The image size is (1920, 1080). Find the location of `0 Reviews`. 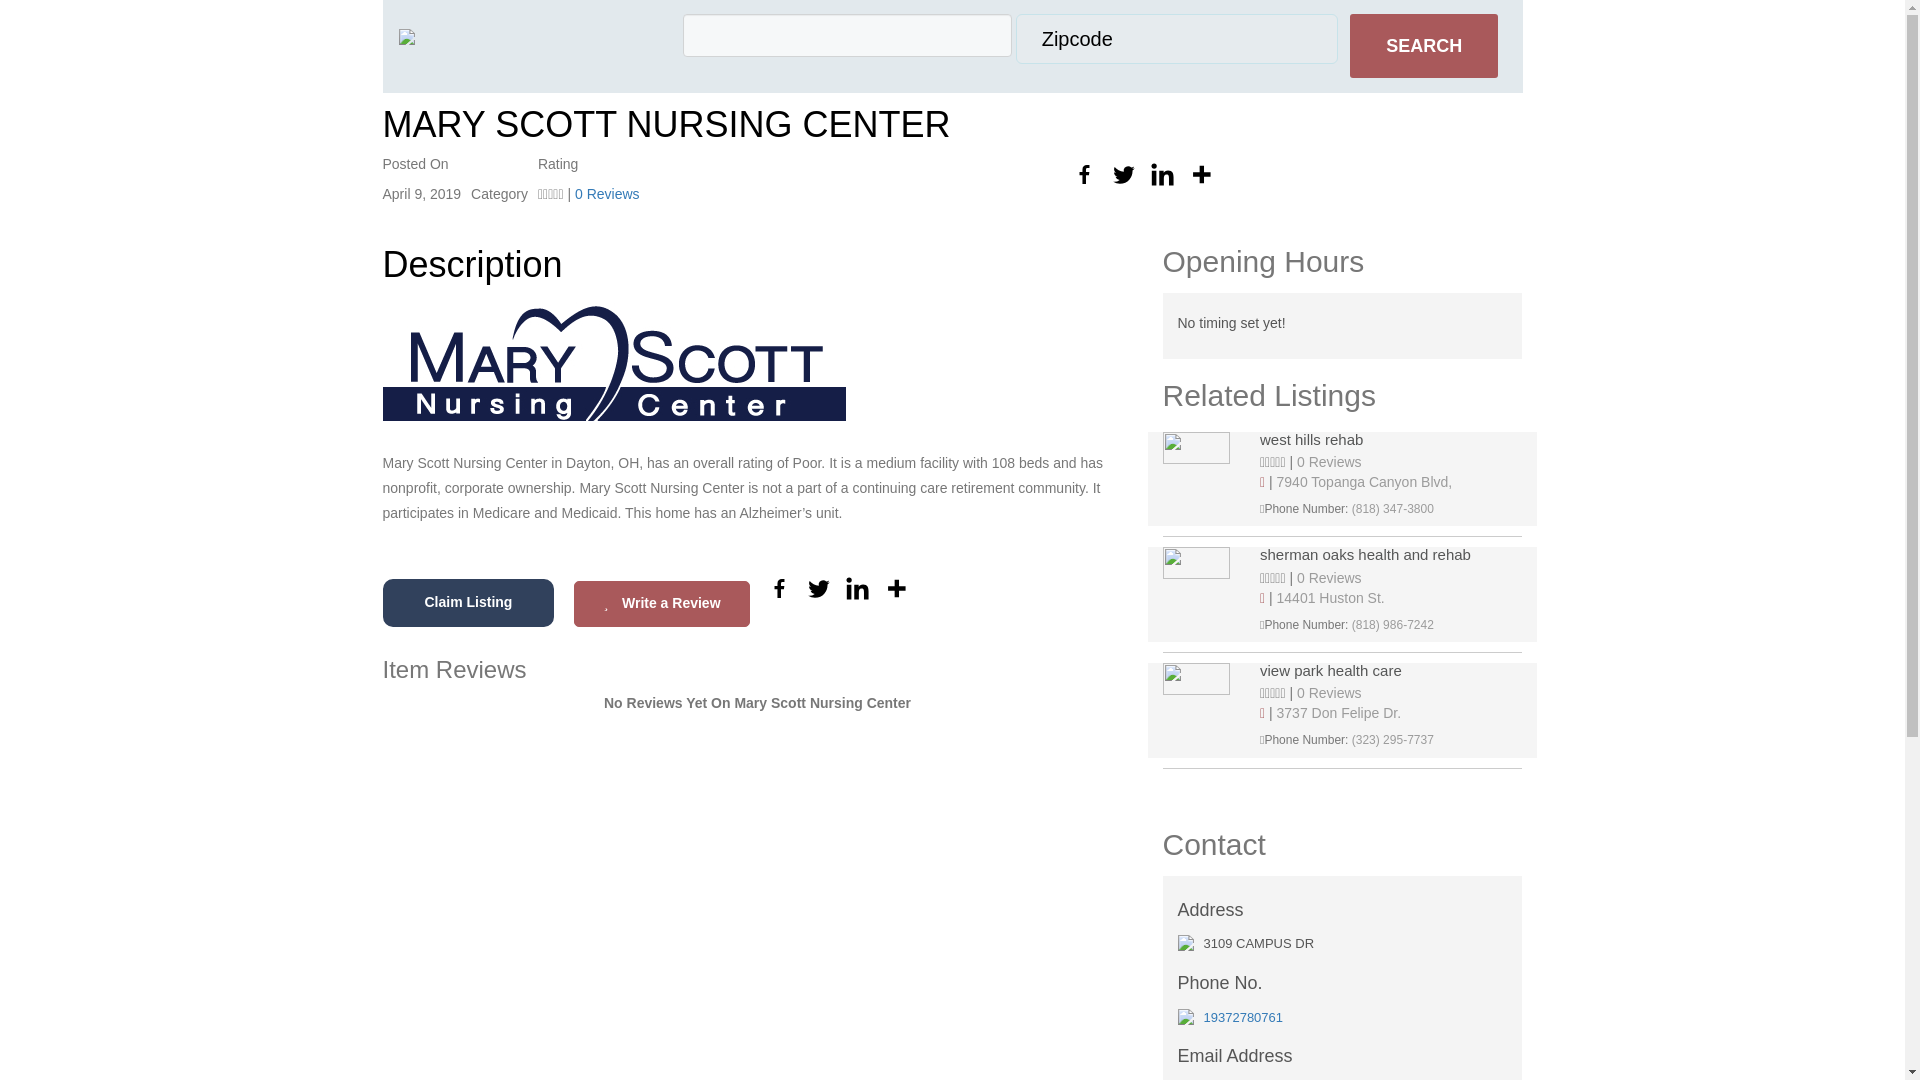

0 Reviews is located at coordinates (1329, 692).